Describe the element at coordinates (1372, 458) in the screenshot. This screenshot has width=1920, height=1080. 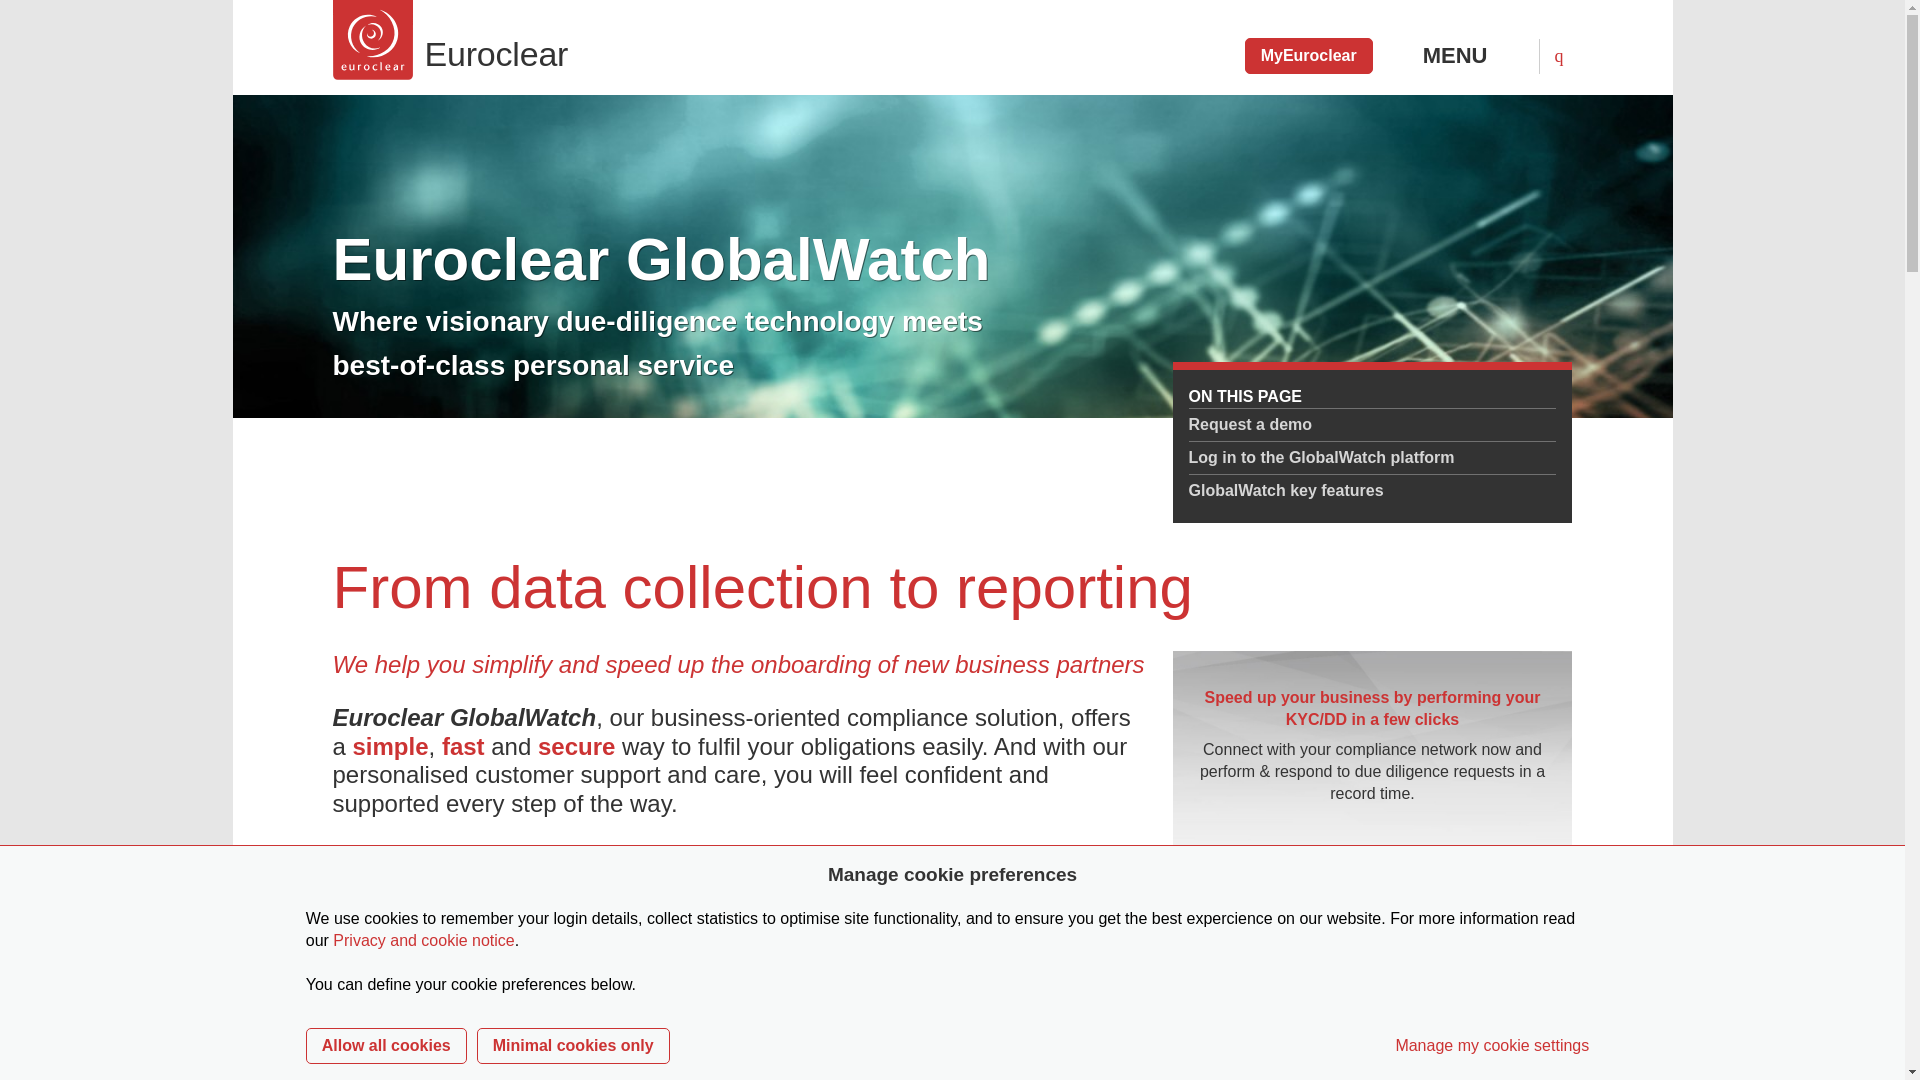
I see `Log in to the GlobalWatch platform` at that location.